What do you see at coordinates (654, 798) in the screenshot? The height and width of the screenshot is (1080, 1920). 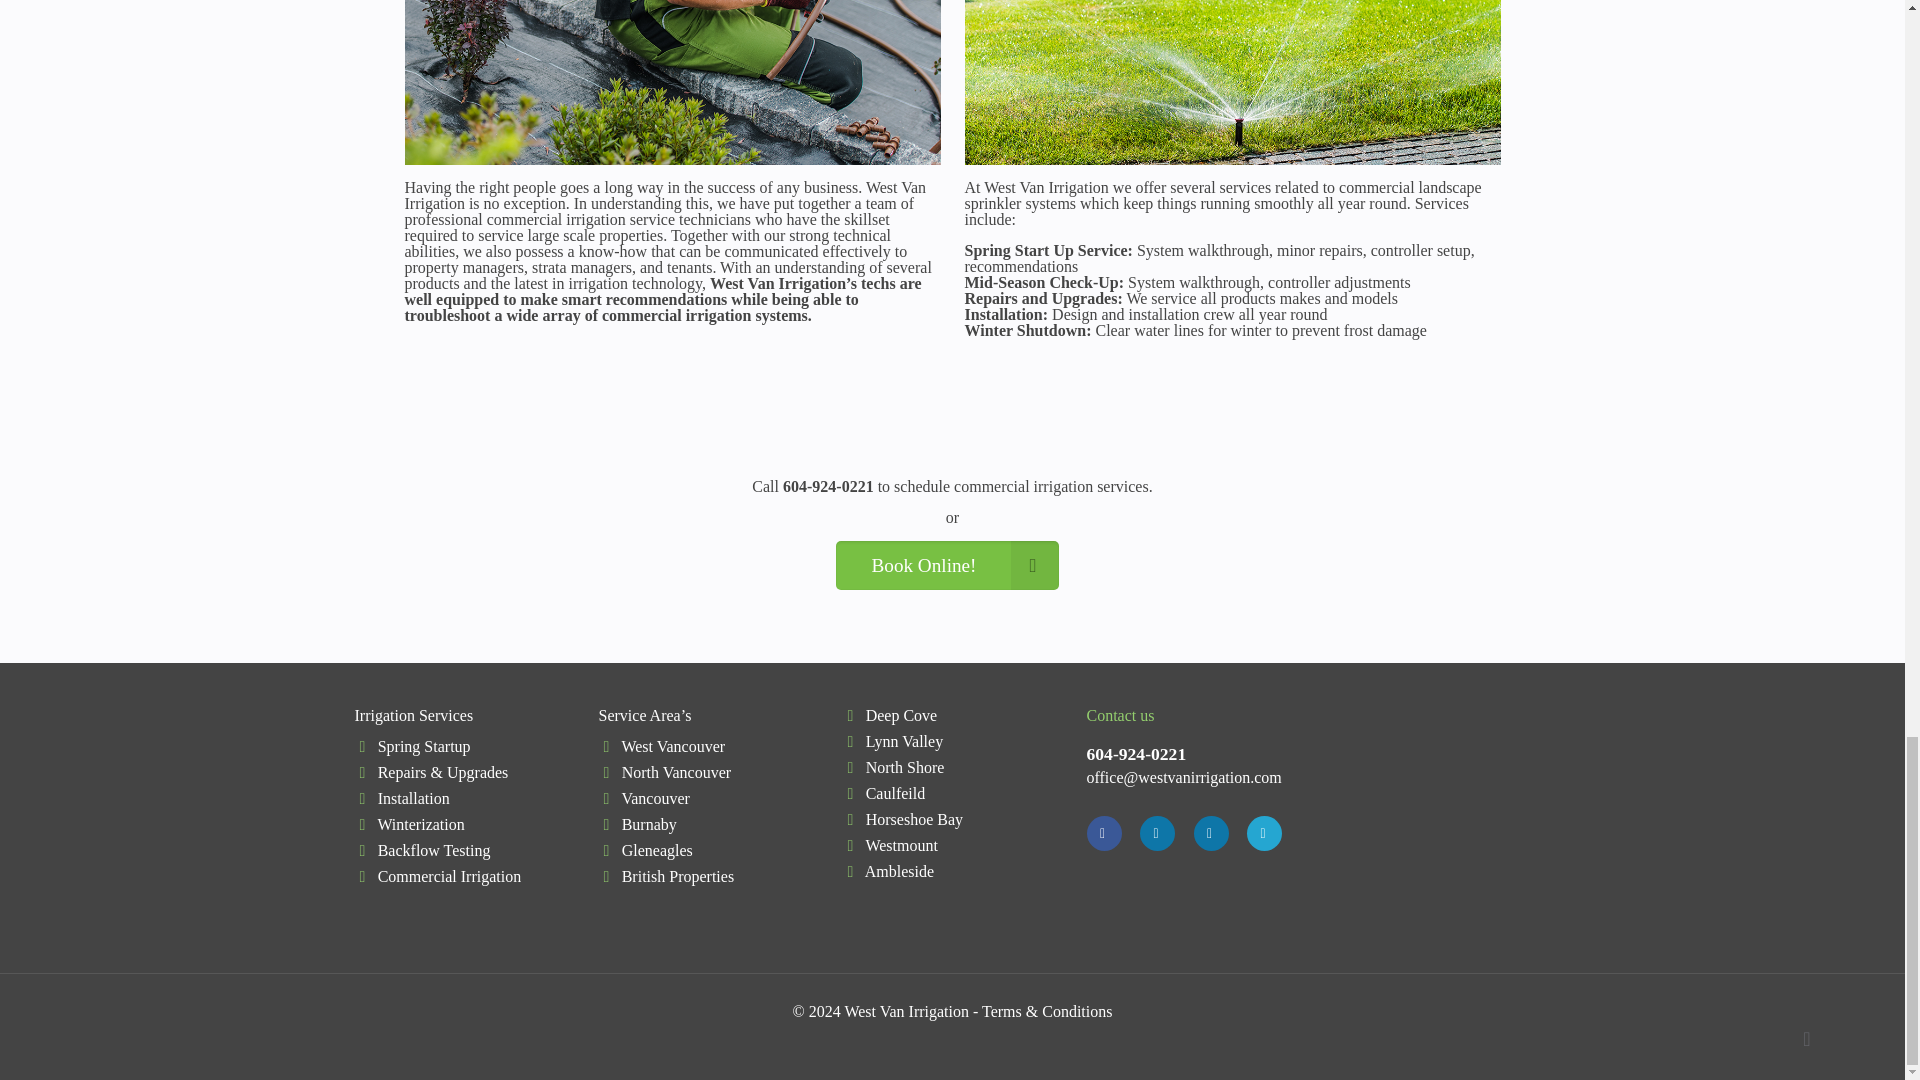 I see `Vancouver` at bounding box center [654, 798].